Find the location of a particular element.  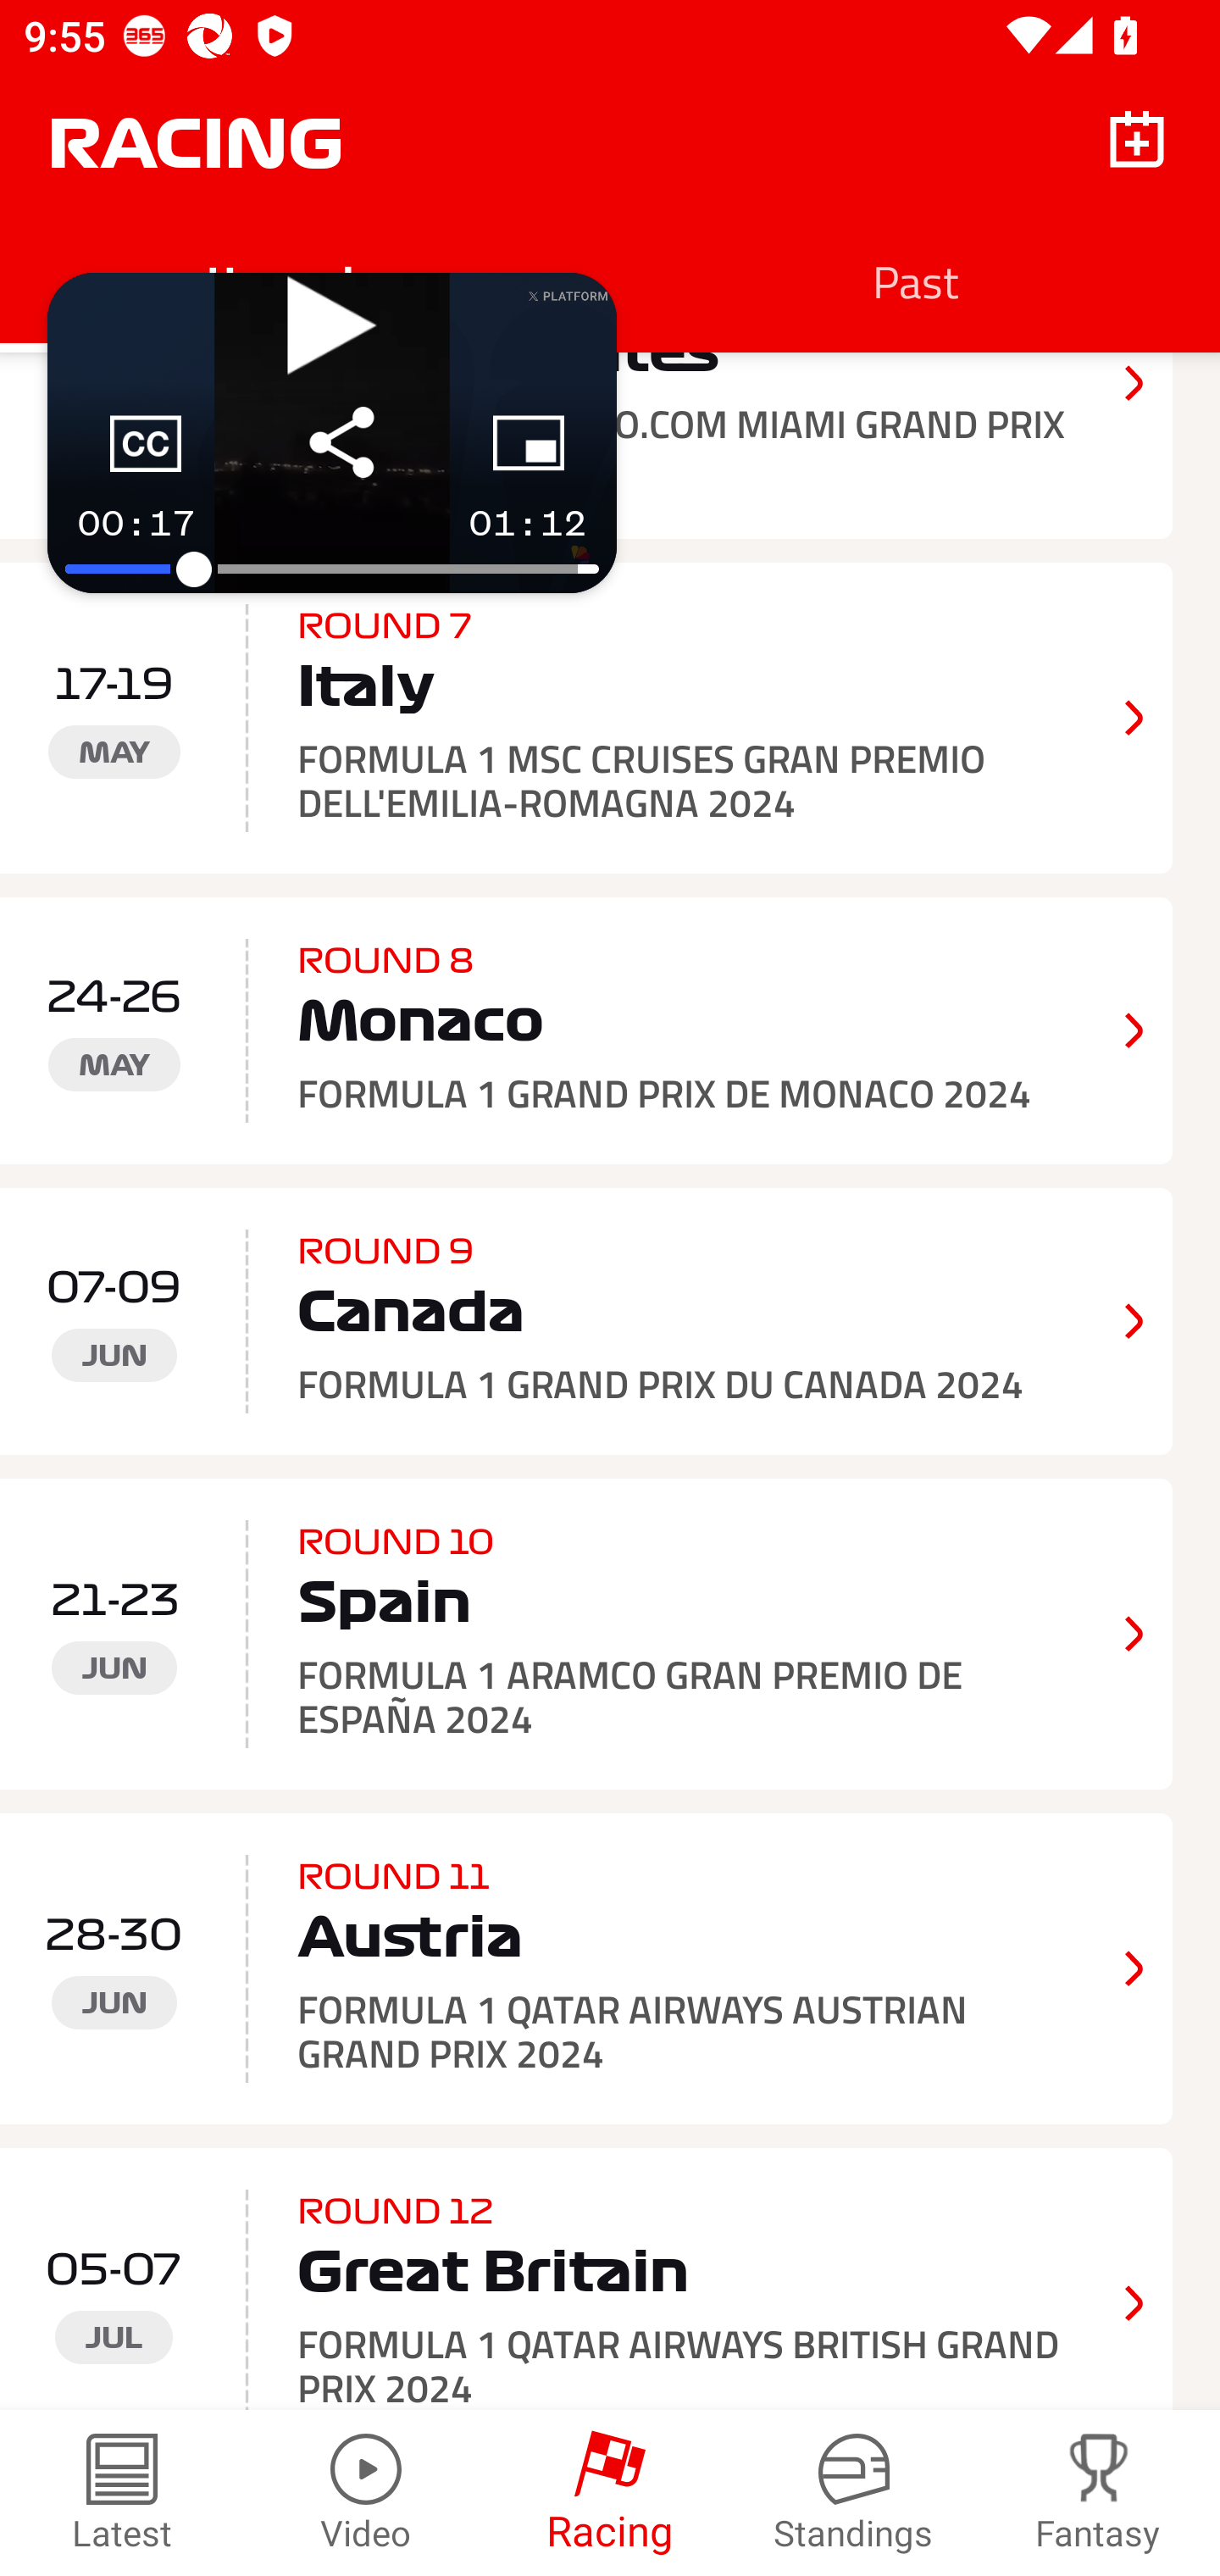

Video is located at coordinates (366, 2493).